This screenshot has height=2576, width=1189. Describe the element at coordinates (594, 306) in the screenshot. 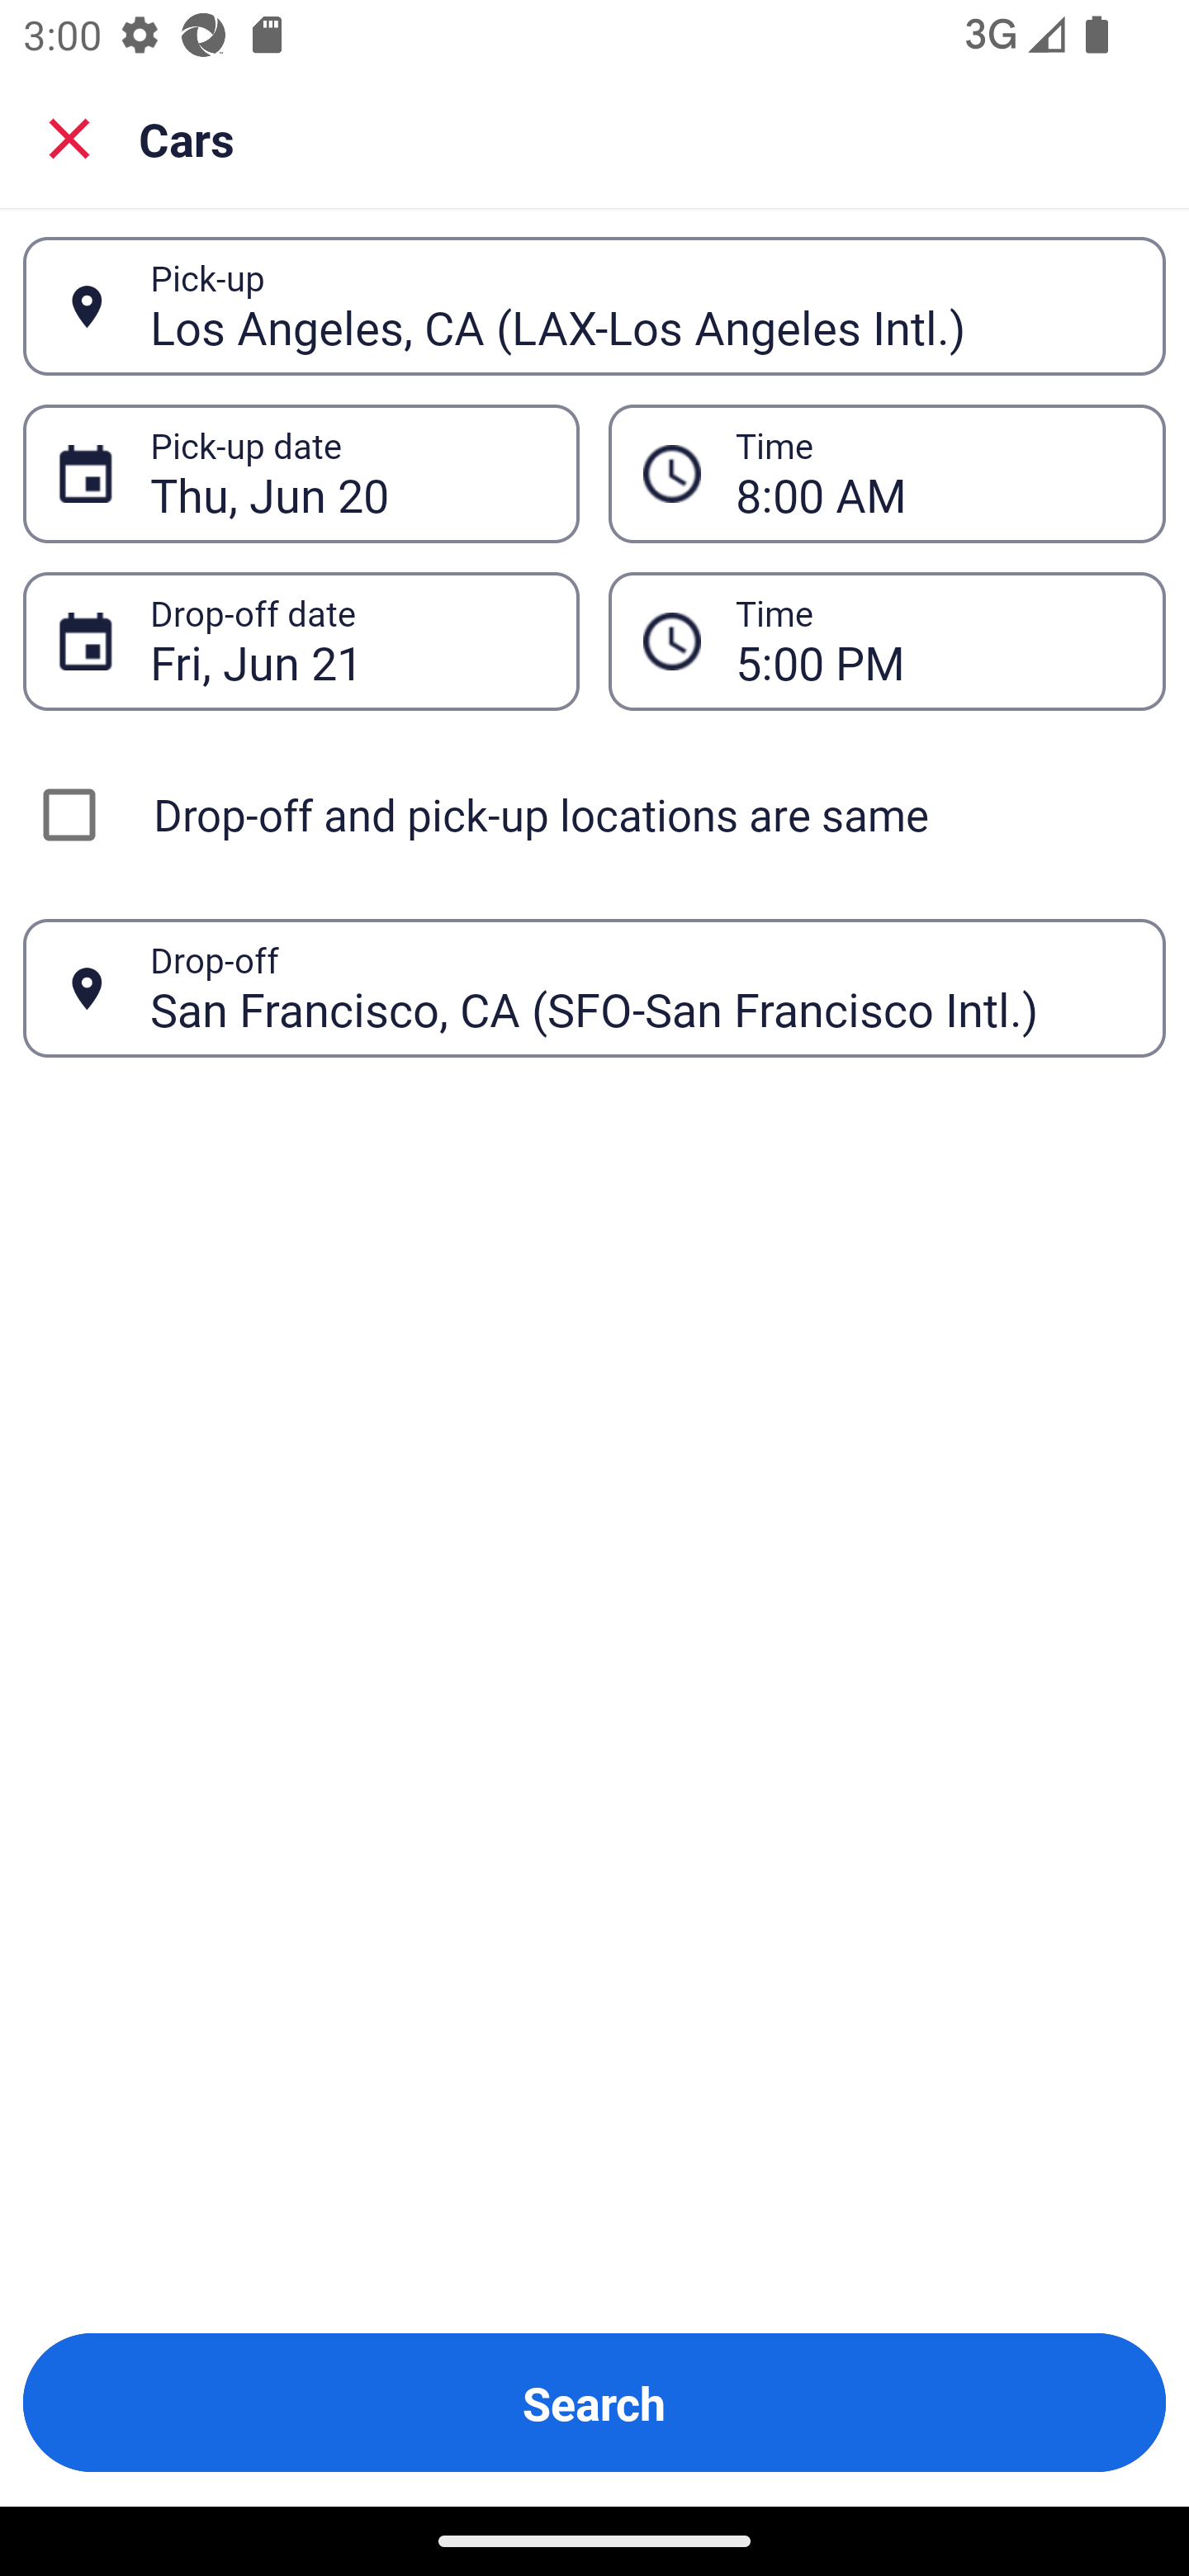

I see `Los Angeles, CA (LAX-Los Angeles Intl.) Pick-up` at that location.